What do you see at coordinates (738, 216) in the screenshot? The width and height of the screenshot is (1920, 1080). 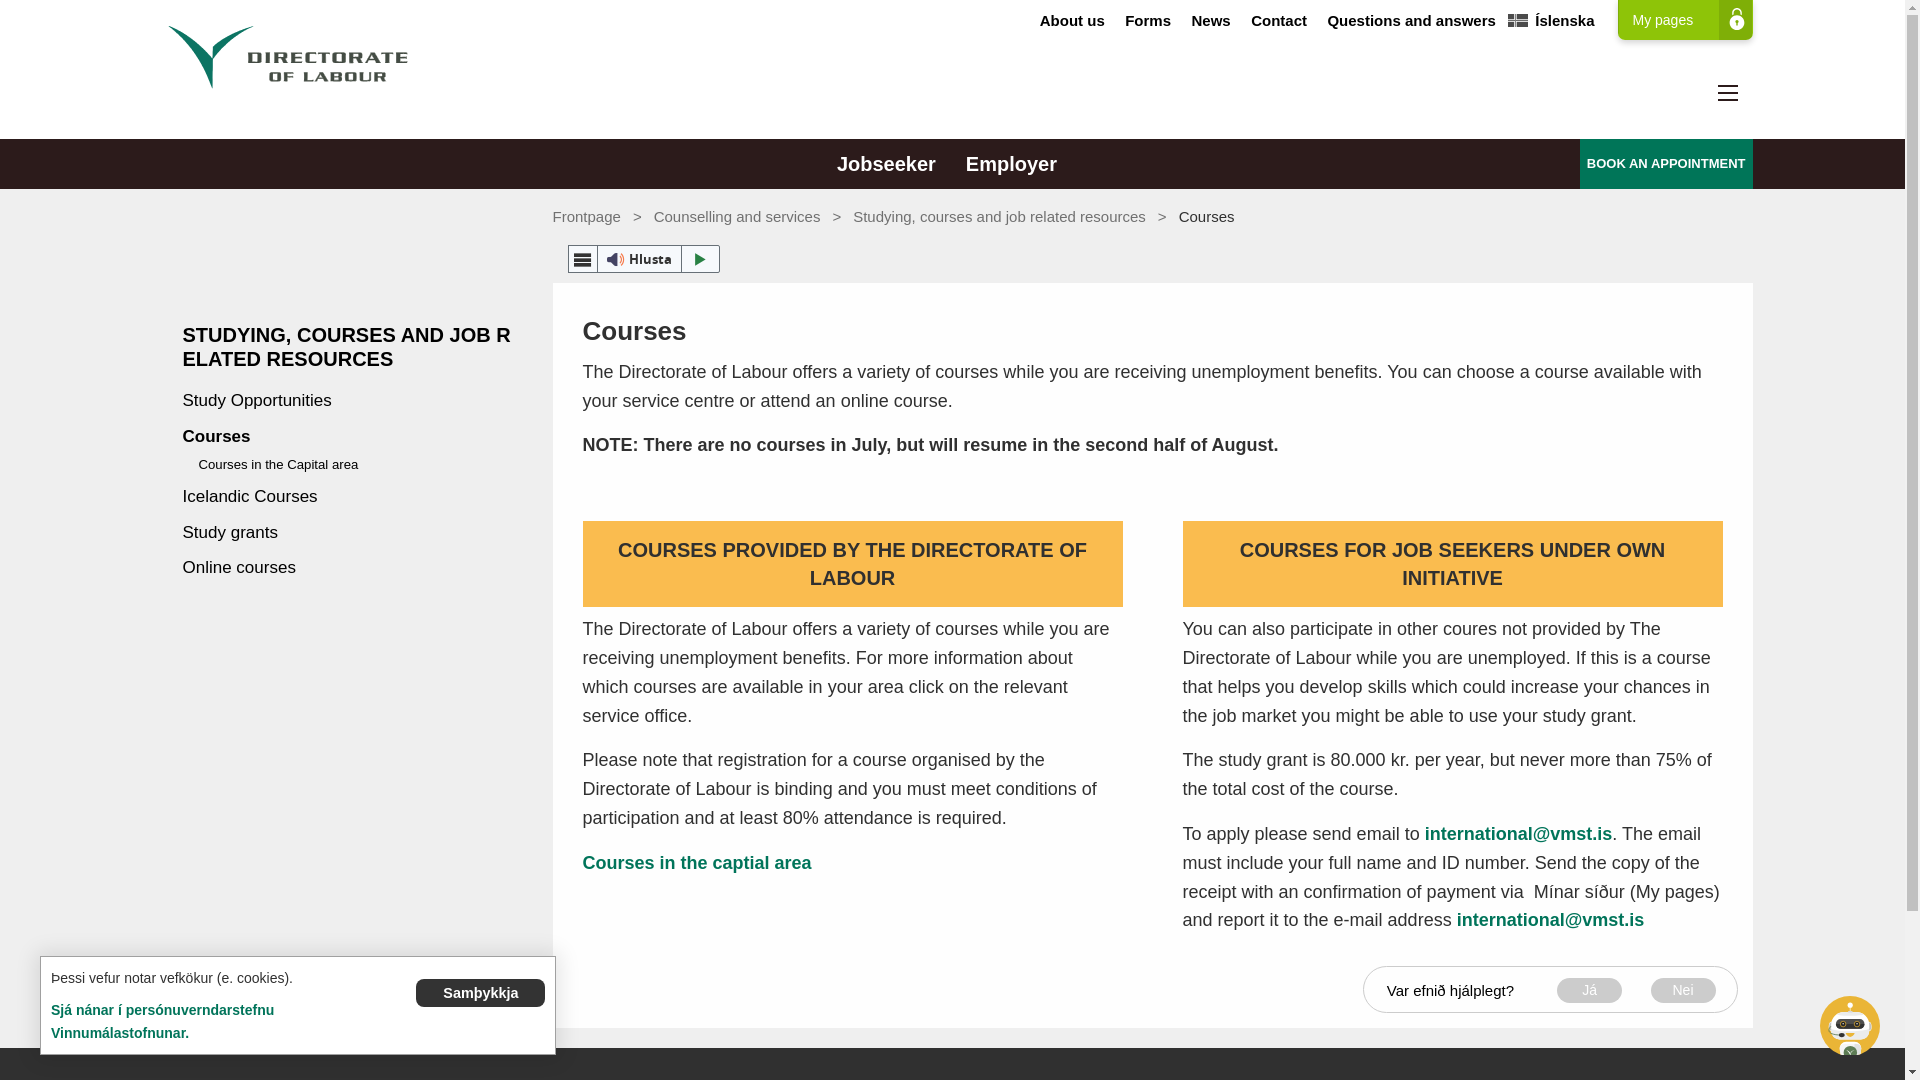 I see `Counselling and services` at bounding box center [738, 216].